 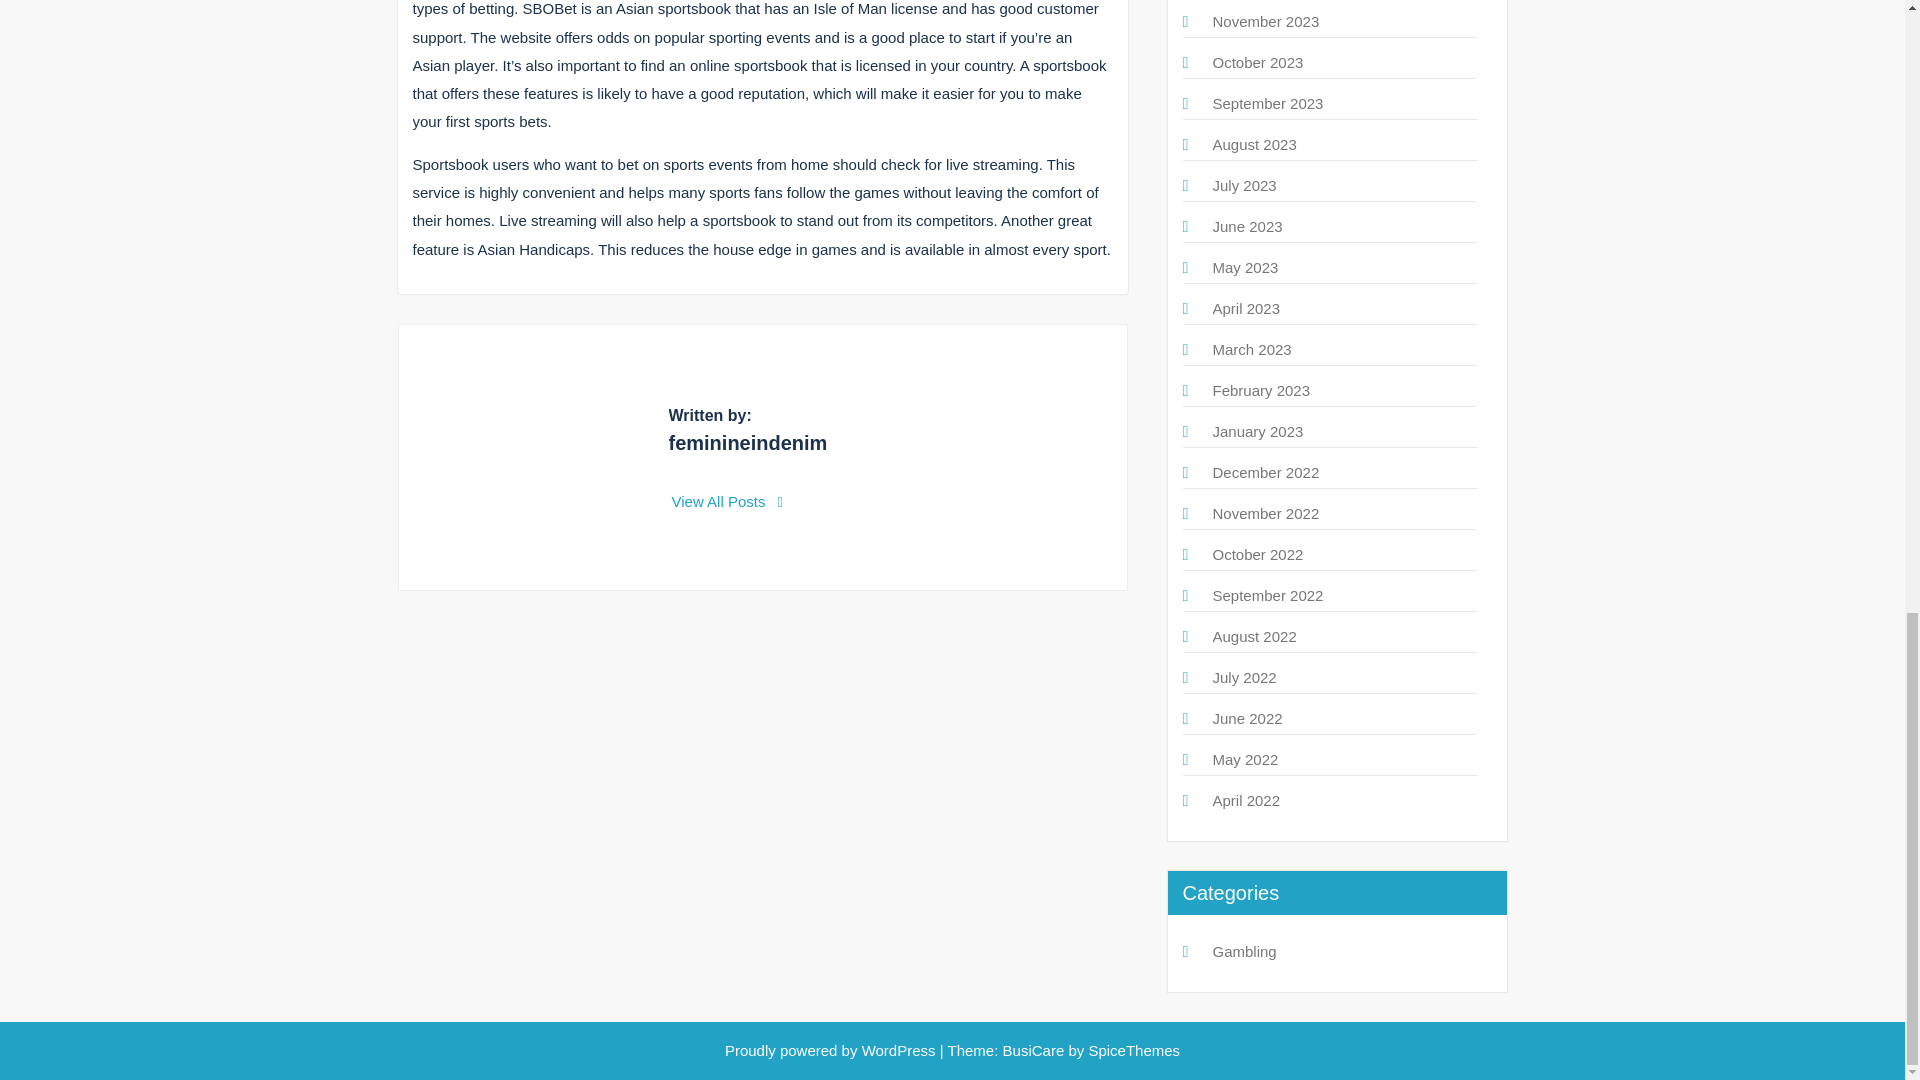 I want to click on October 2022, so click(x=1257, y=554).